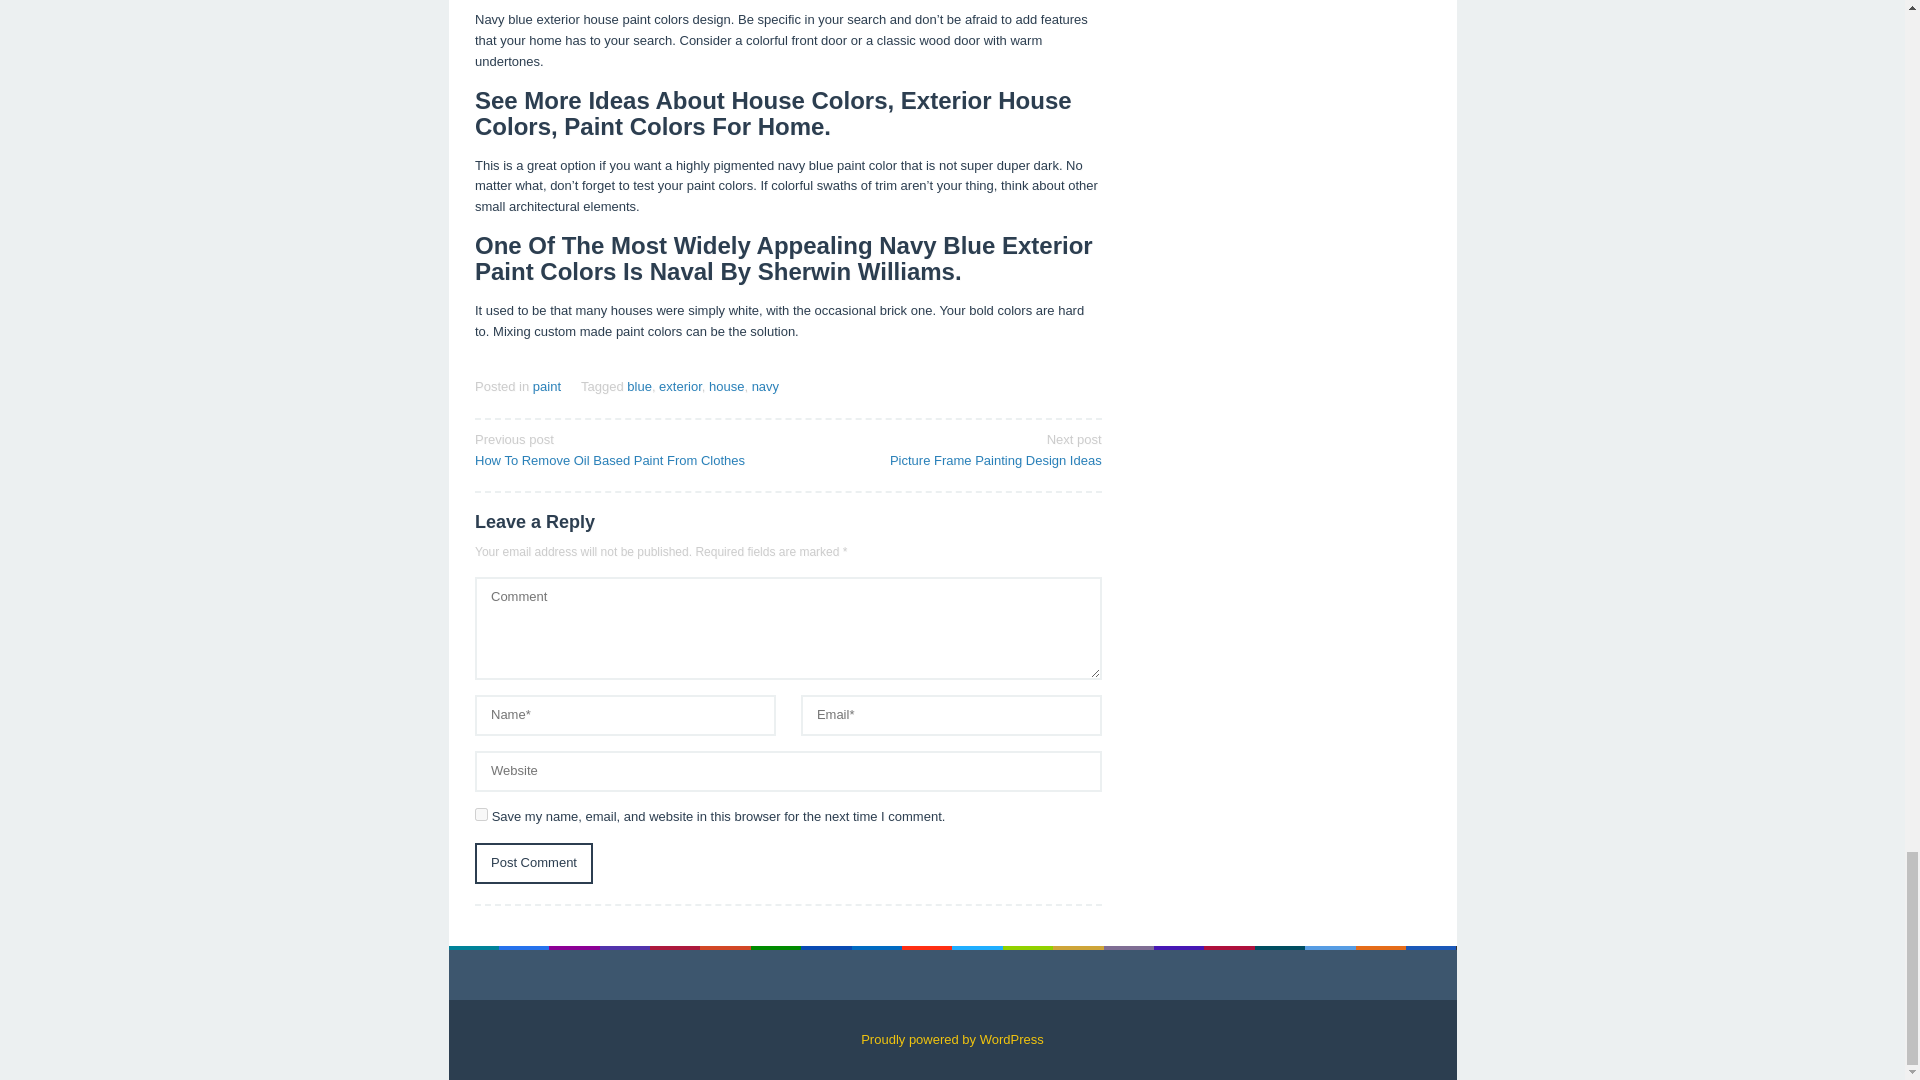 This screenshot has width=1920, height=1080. What do you see at coordinates (726, 386) in the screenshot?
I see `Post Comment` at bounding box center [726, 386].